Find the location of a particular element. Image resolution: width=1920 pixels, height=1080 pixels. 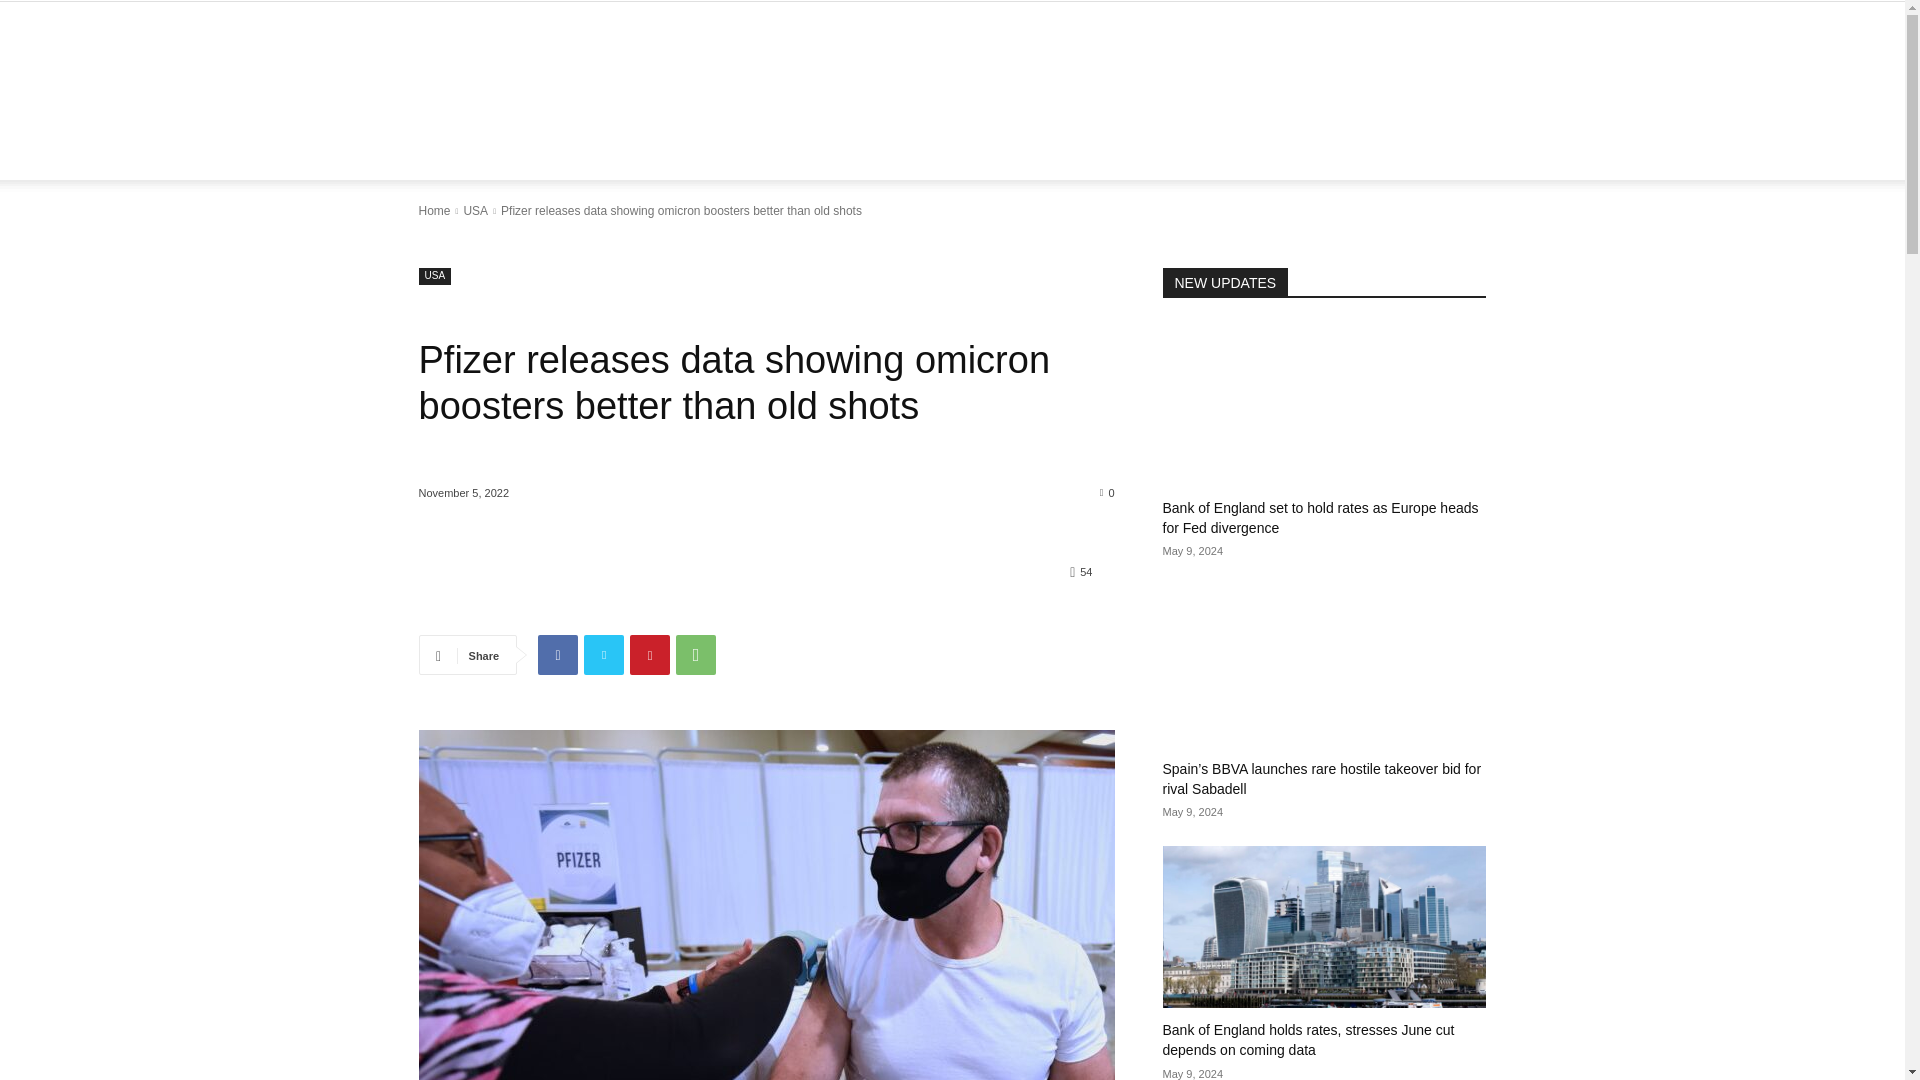

Search is located at coordinates (1430, 236).